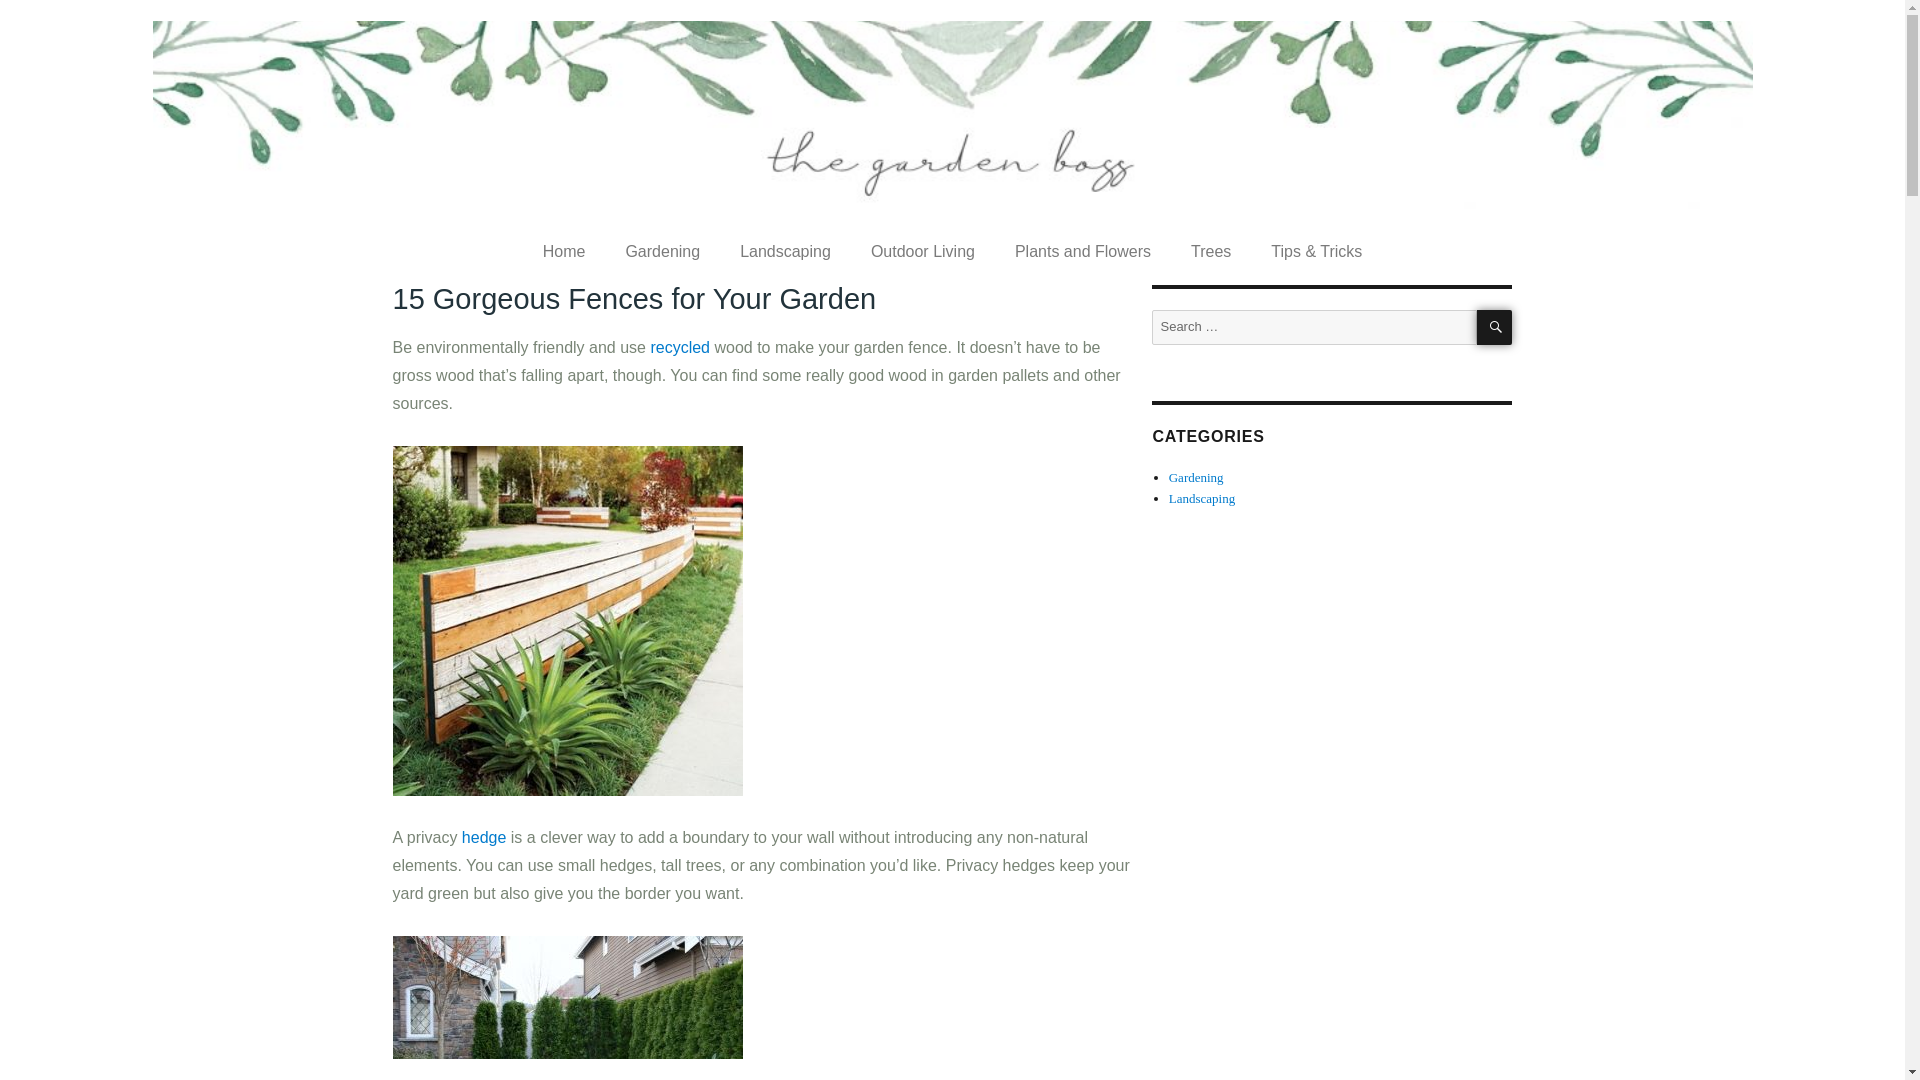 The image size is (1920, 1080). Describe the element at coordinates (682, 348) in the screenshot. I see `recycled` at that location.